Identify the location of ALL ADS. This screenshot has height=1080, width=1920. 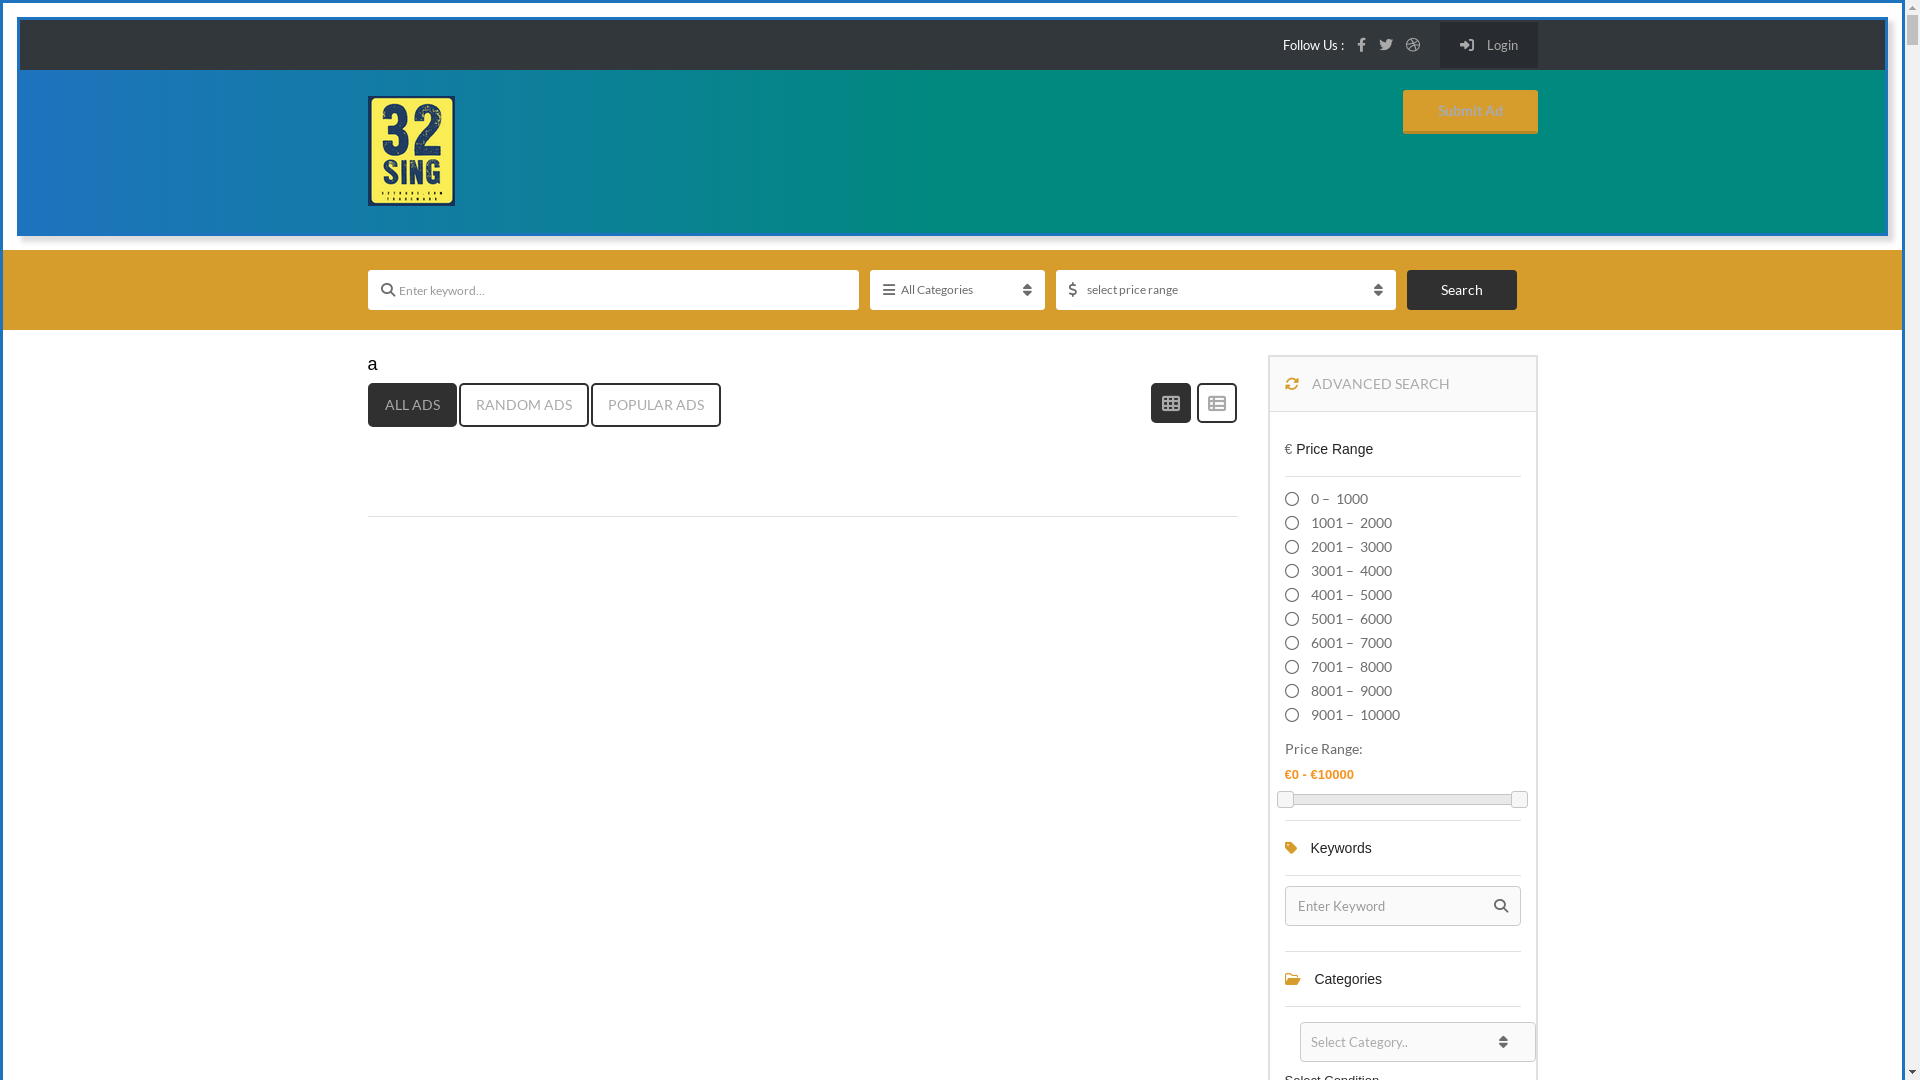
(412, 405).